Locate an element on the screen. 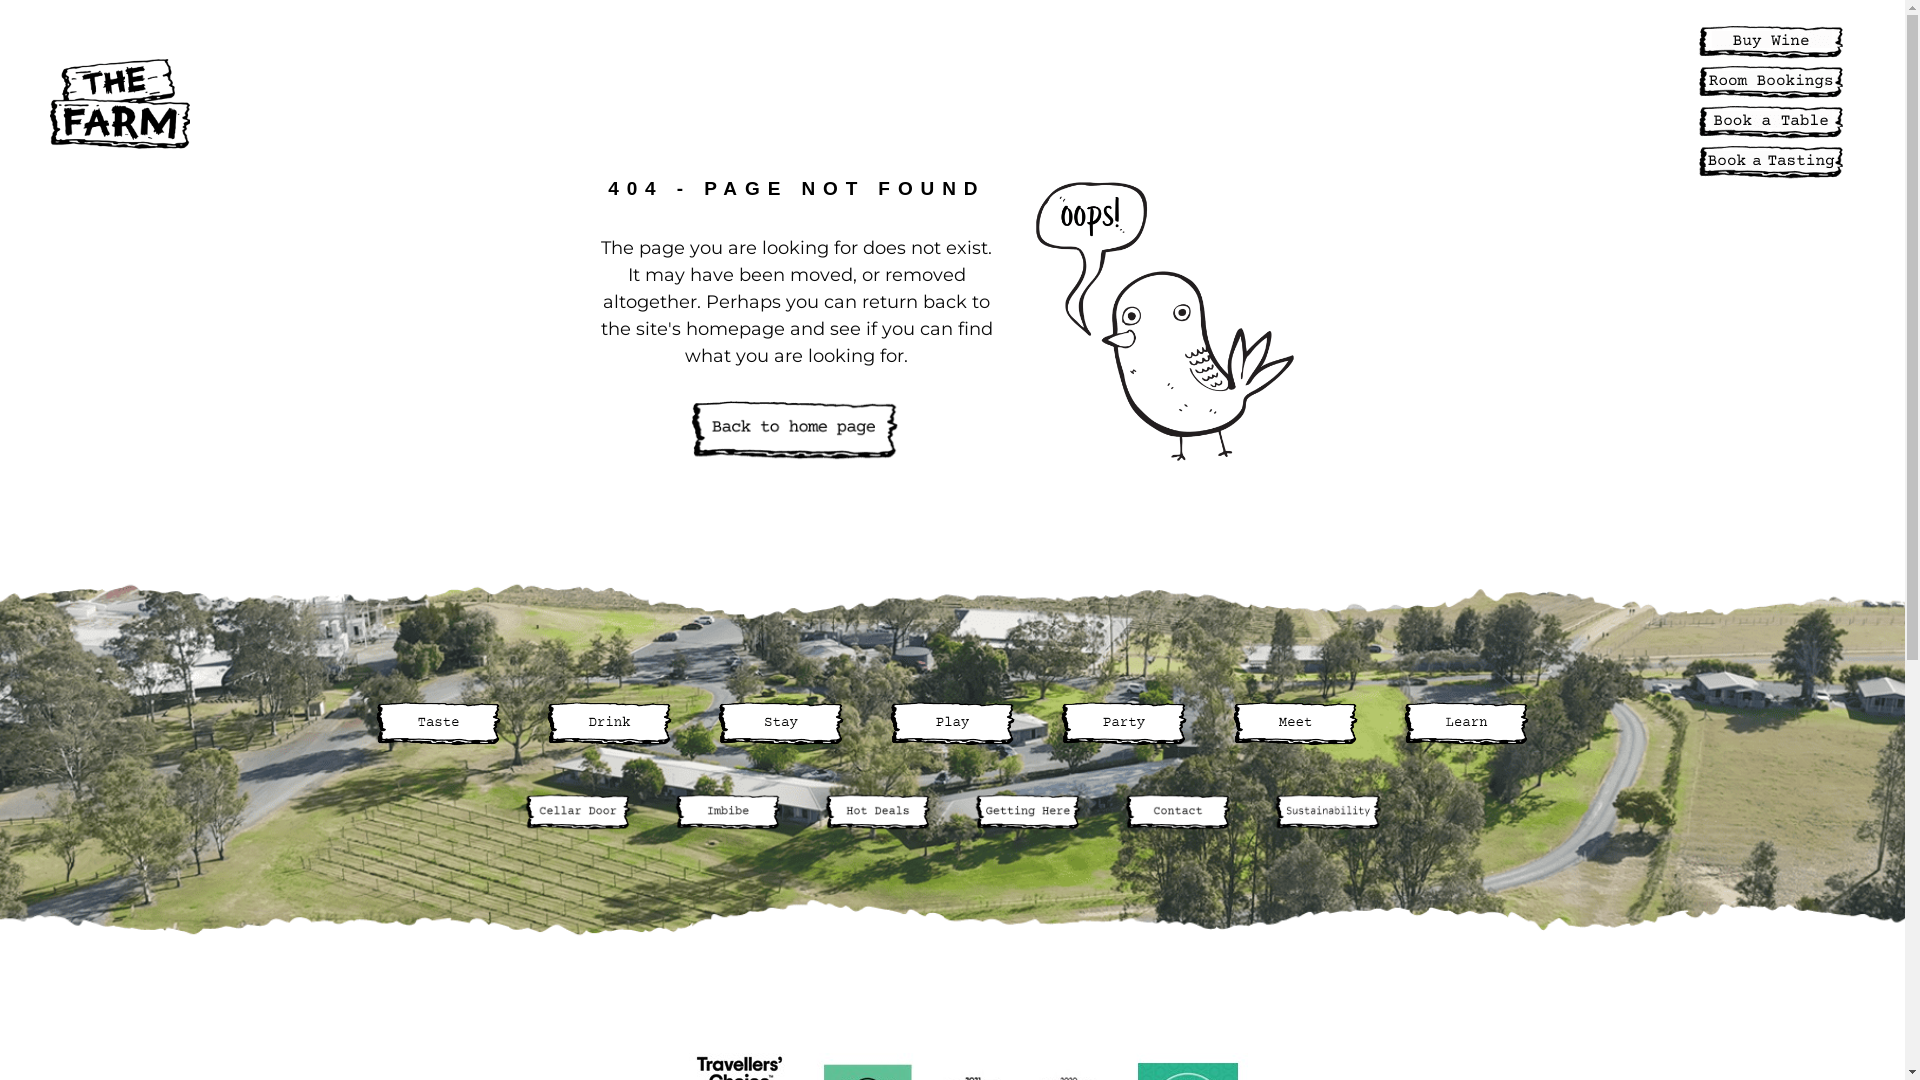  HOT DEALS is located at coordinates (1328, 102).